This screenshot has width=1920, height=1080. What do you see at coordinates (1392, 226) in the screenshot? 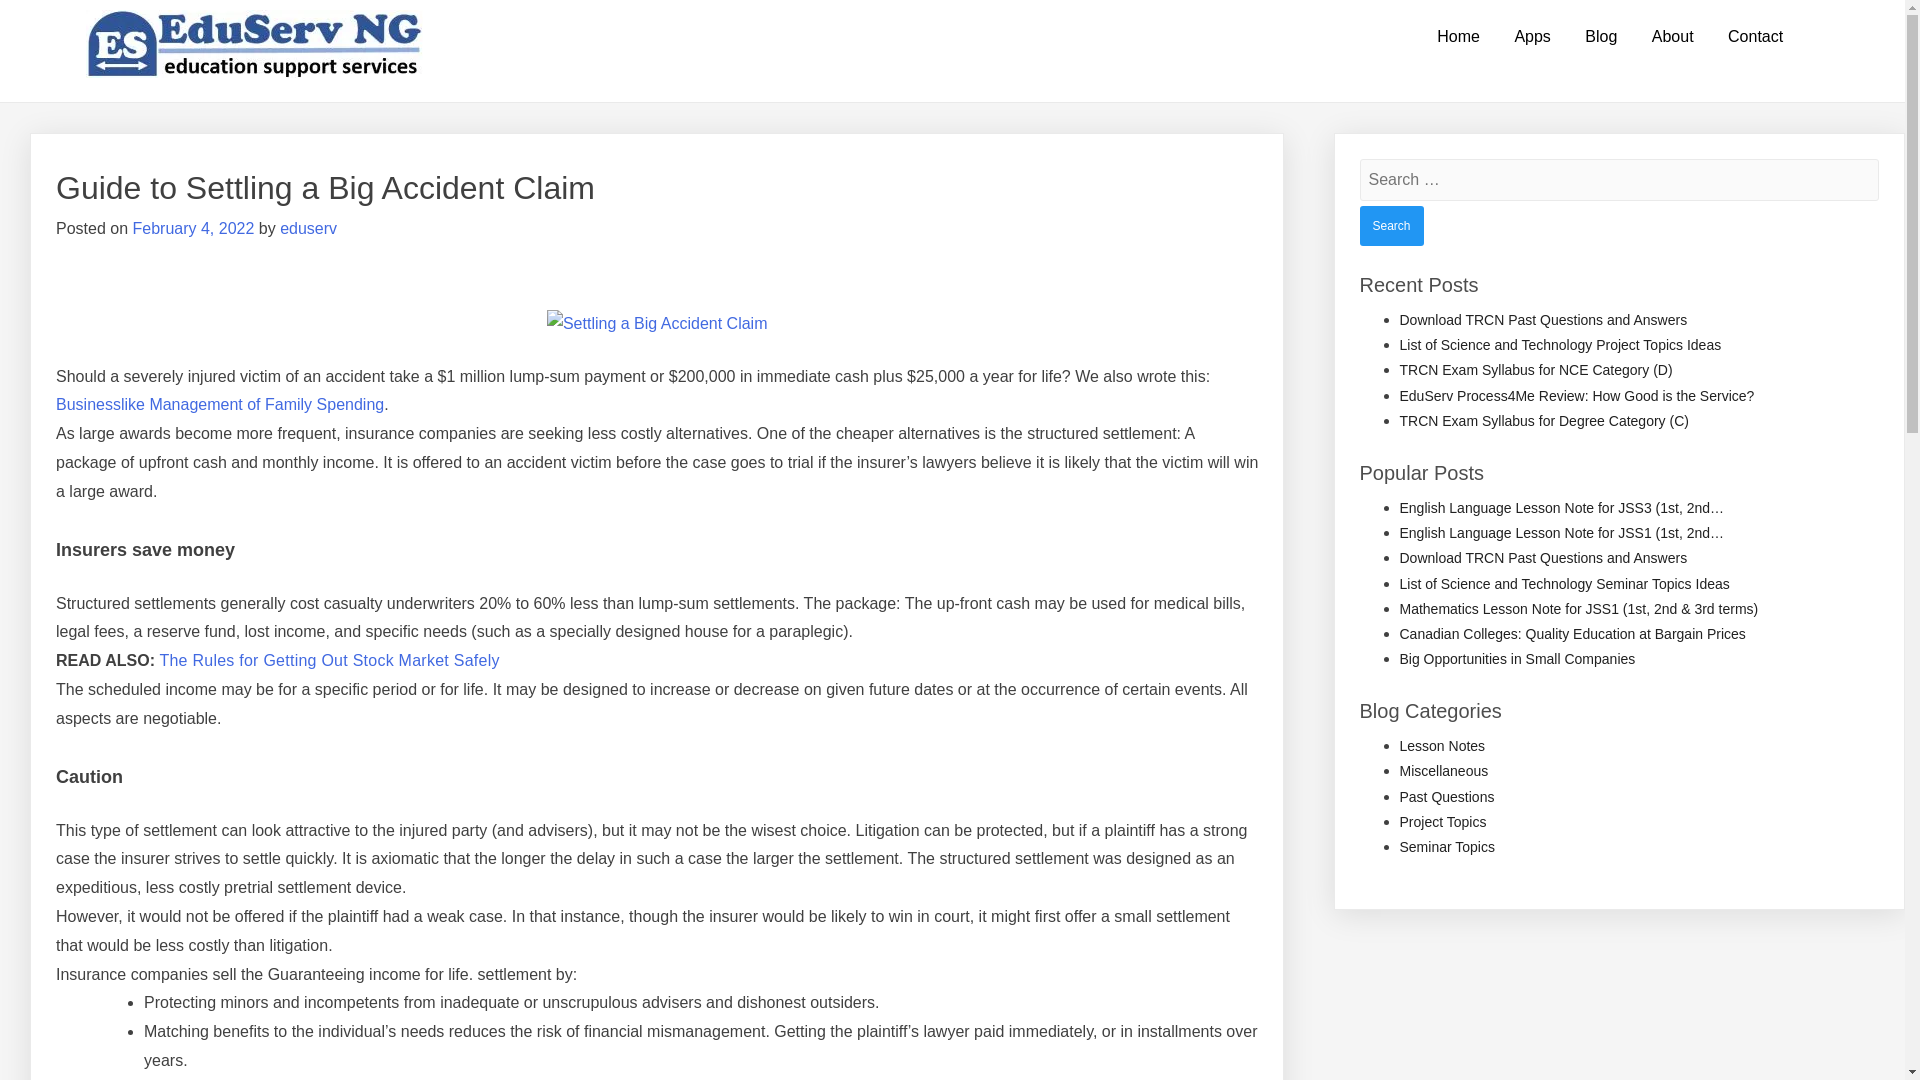
I see `Search` at bounding box center [1392, 226].